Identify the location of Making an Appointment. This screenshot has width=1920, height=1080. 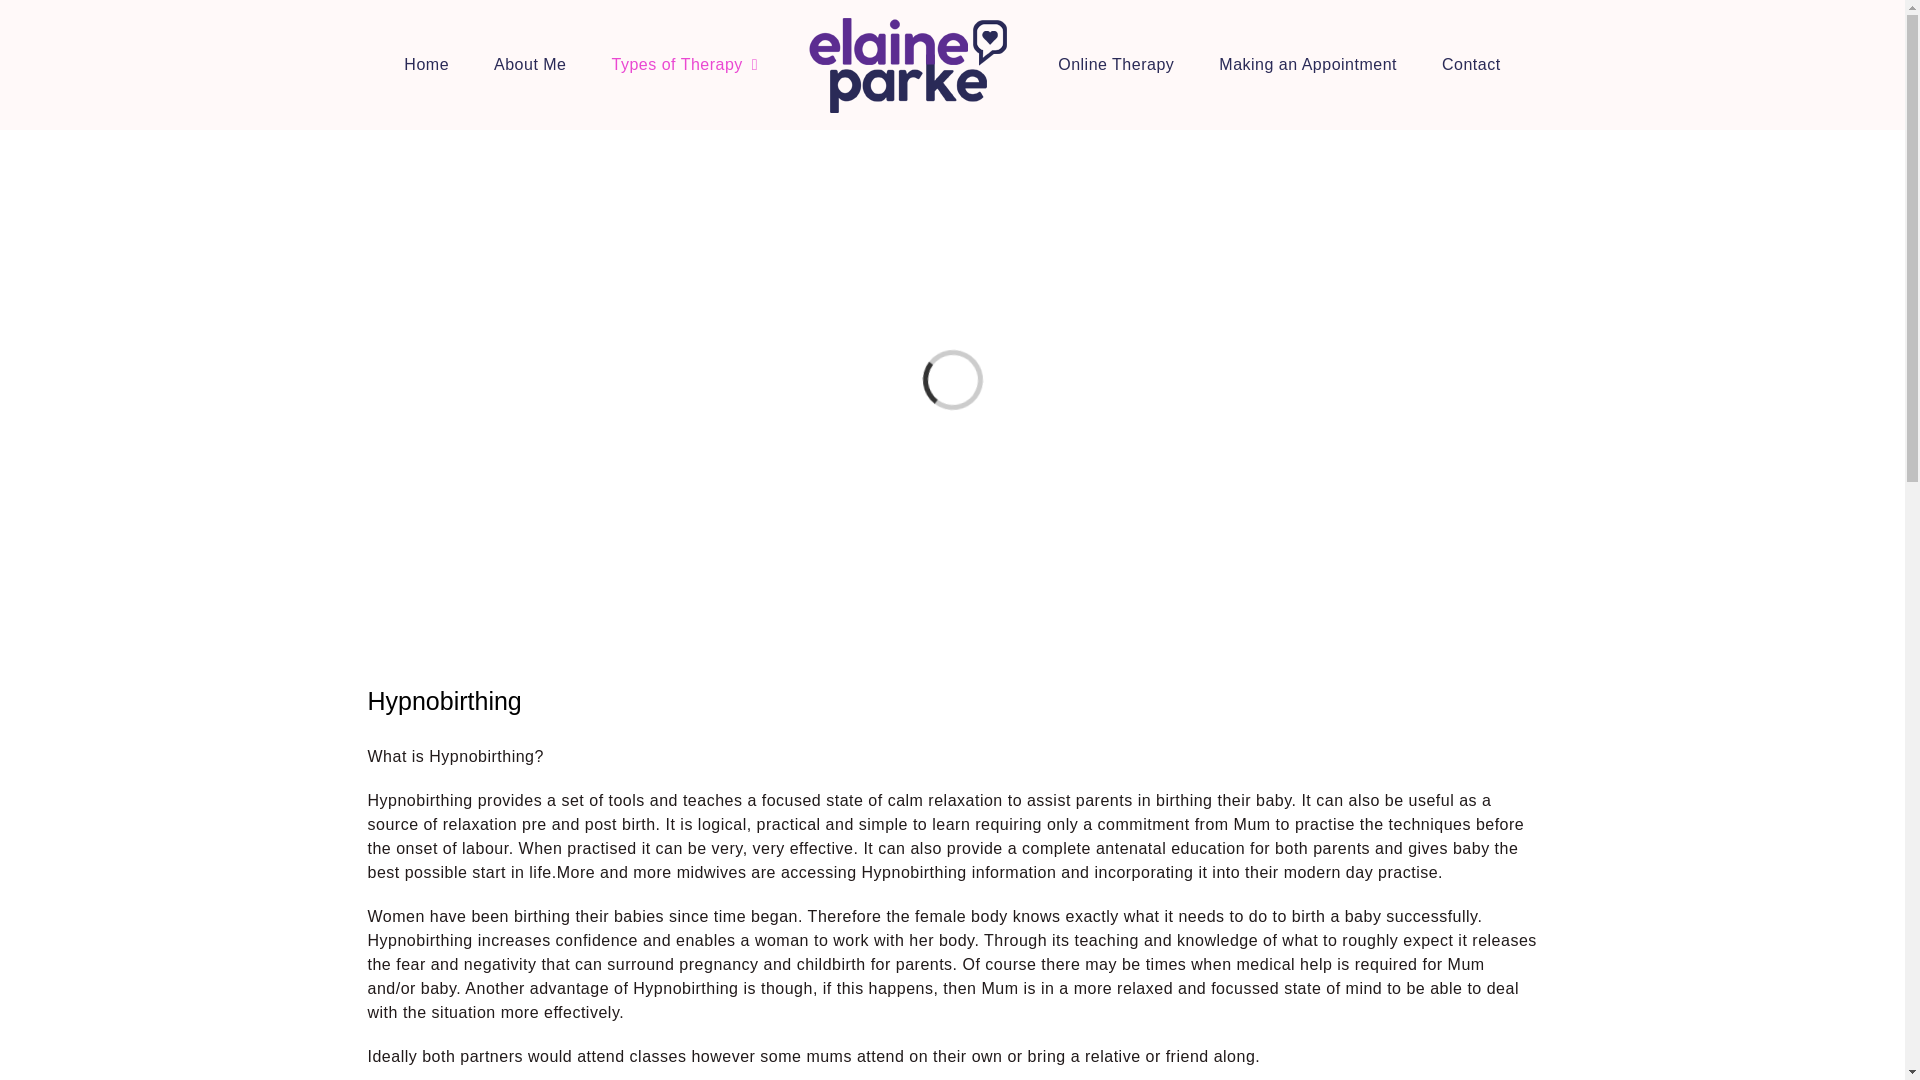
(1308, 64).